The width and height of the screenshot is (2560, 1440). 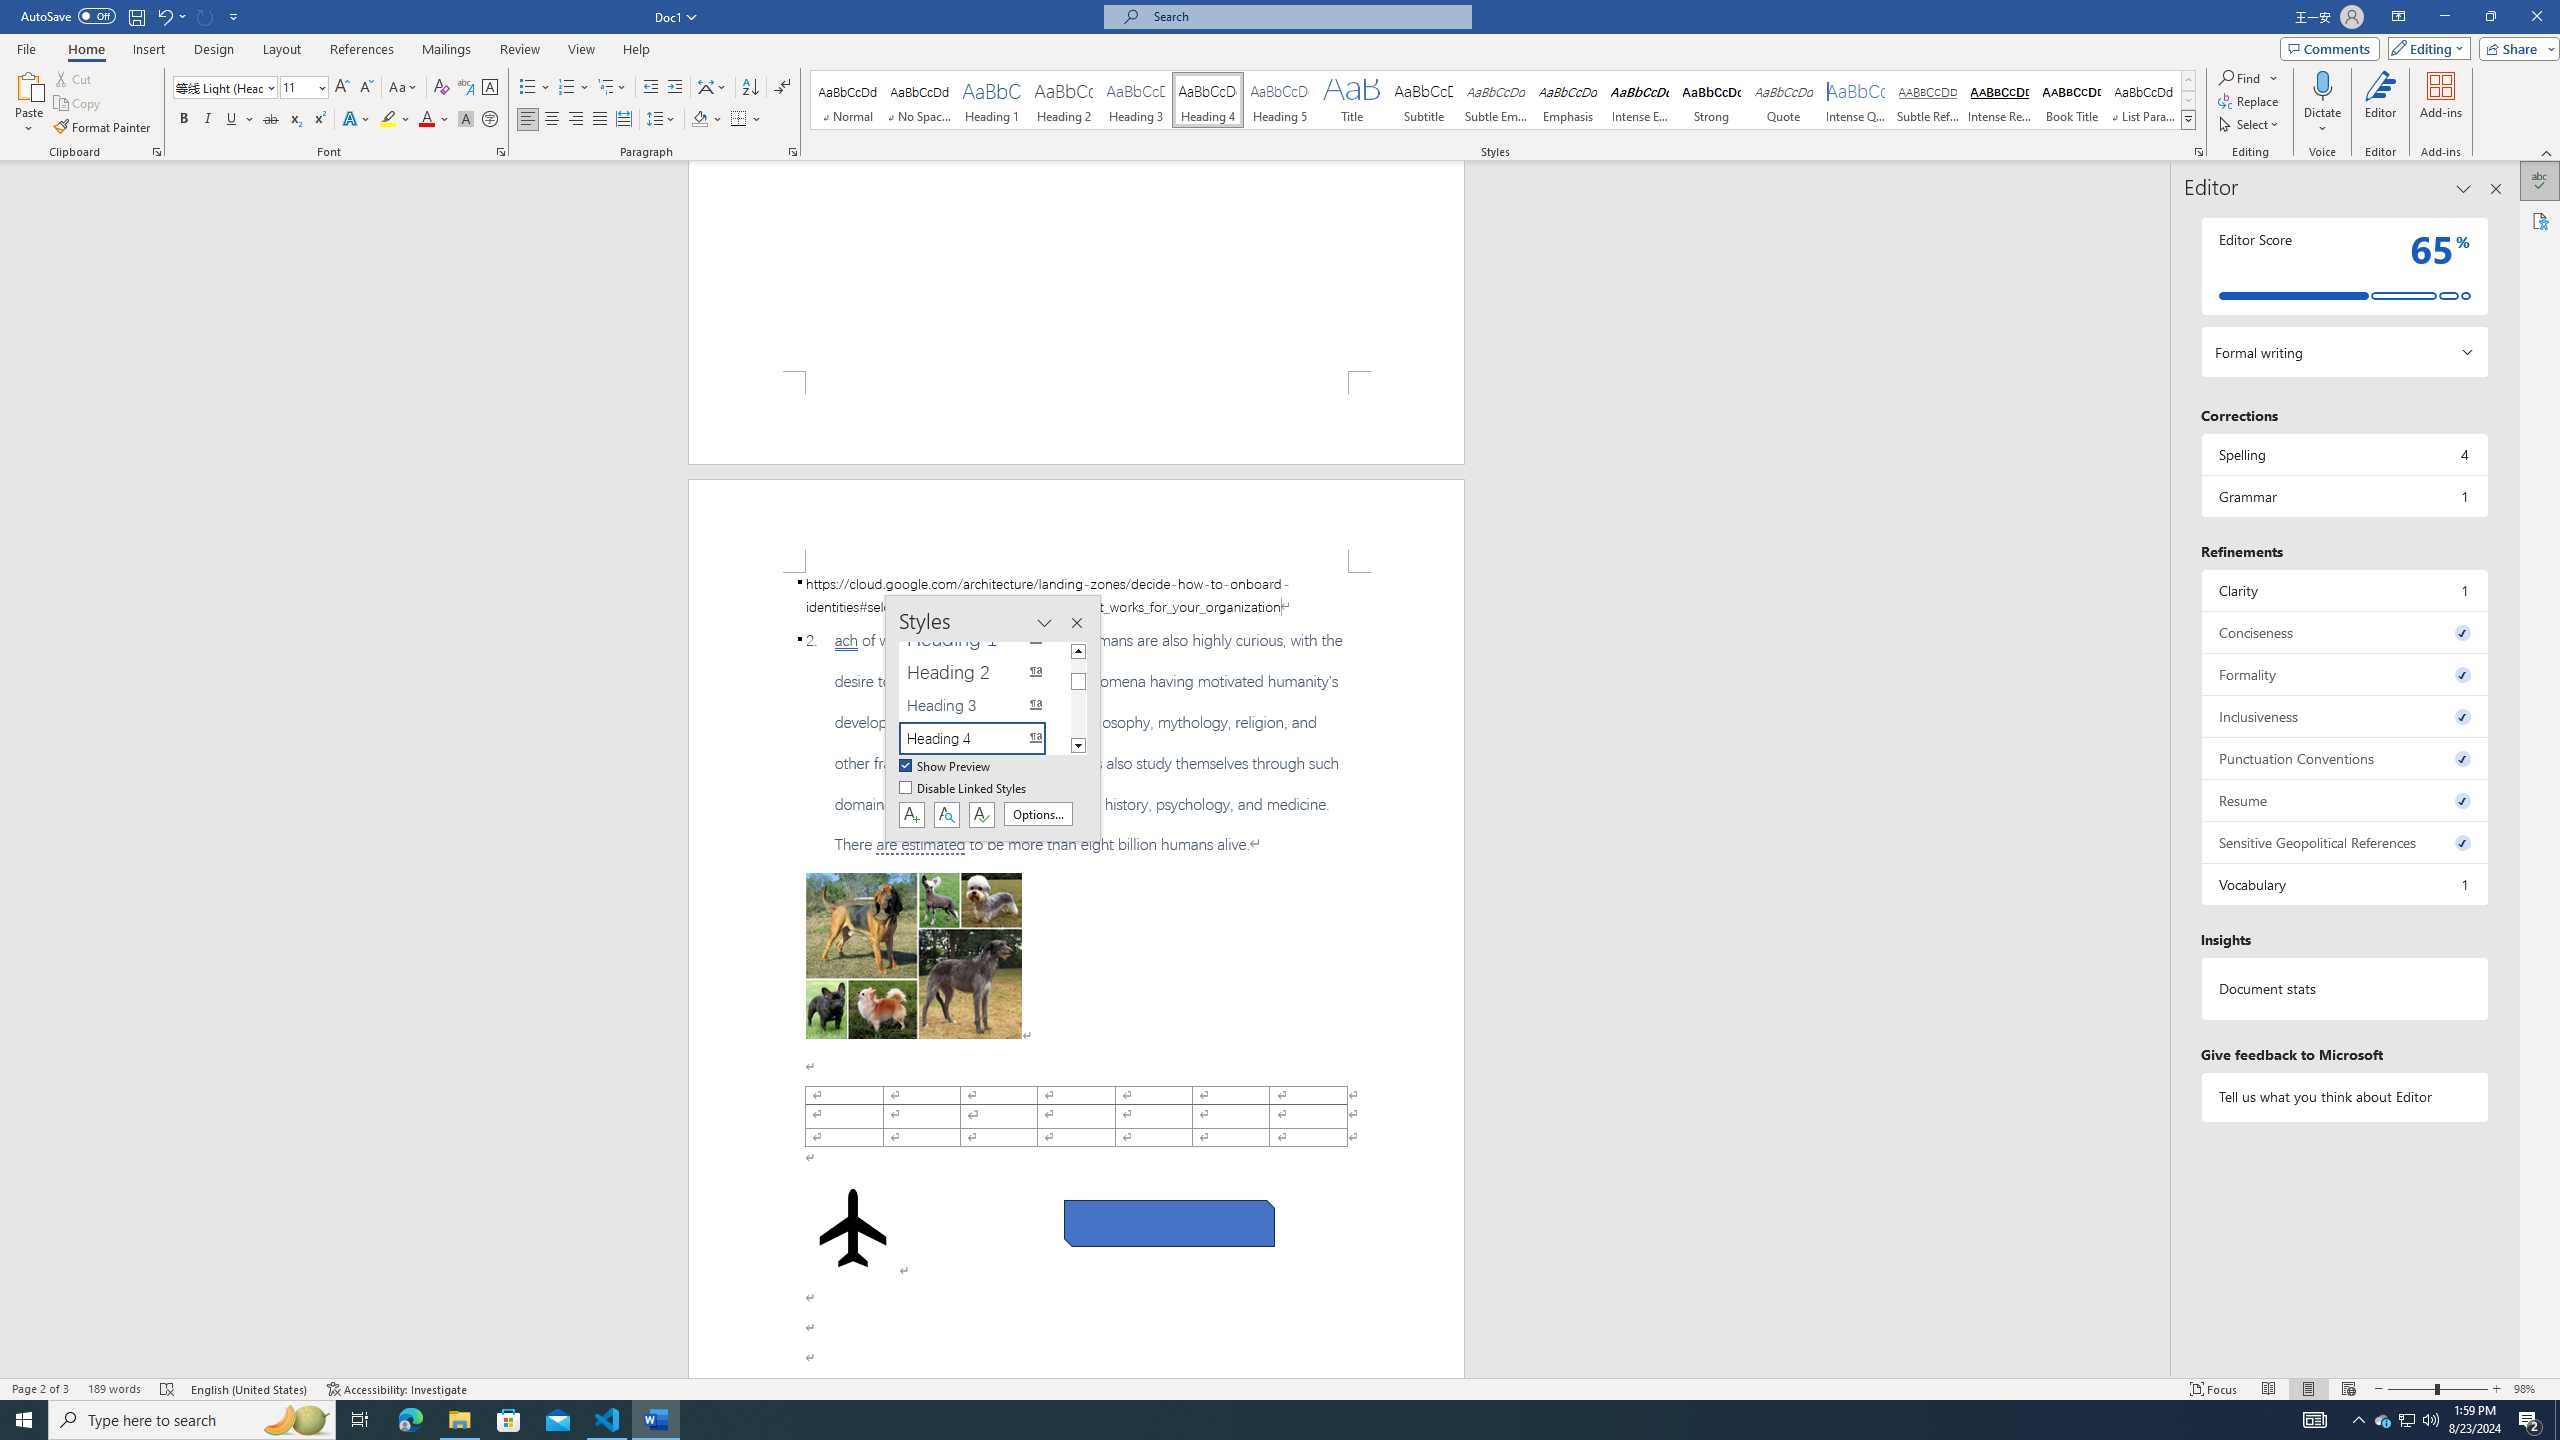 What do you see at coordinates (2241, 78) in the screenshot?
I see `Find` at bounding box center [2241, 78].